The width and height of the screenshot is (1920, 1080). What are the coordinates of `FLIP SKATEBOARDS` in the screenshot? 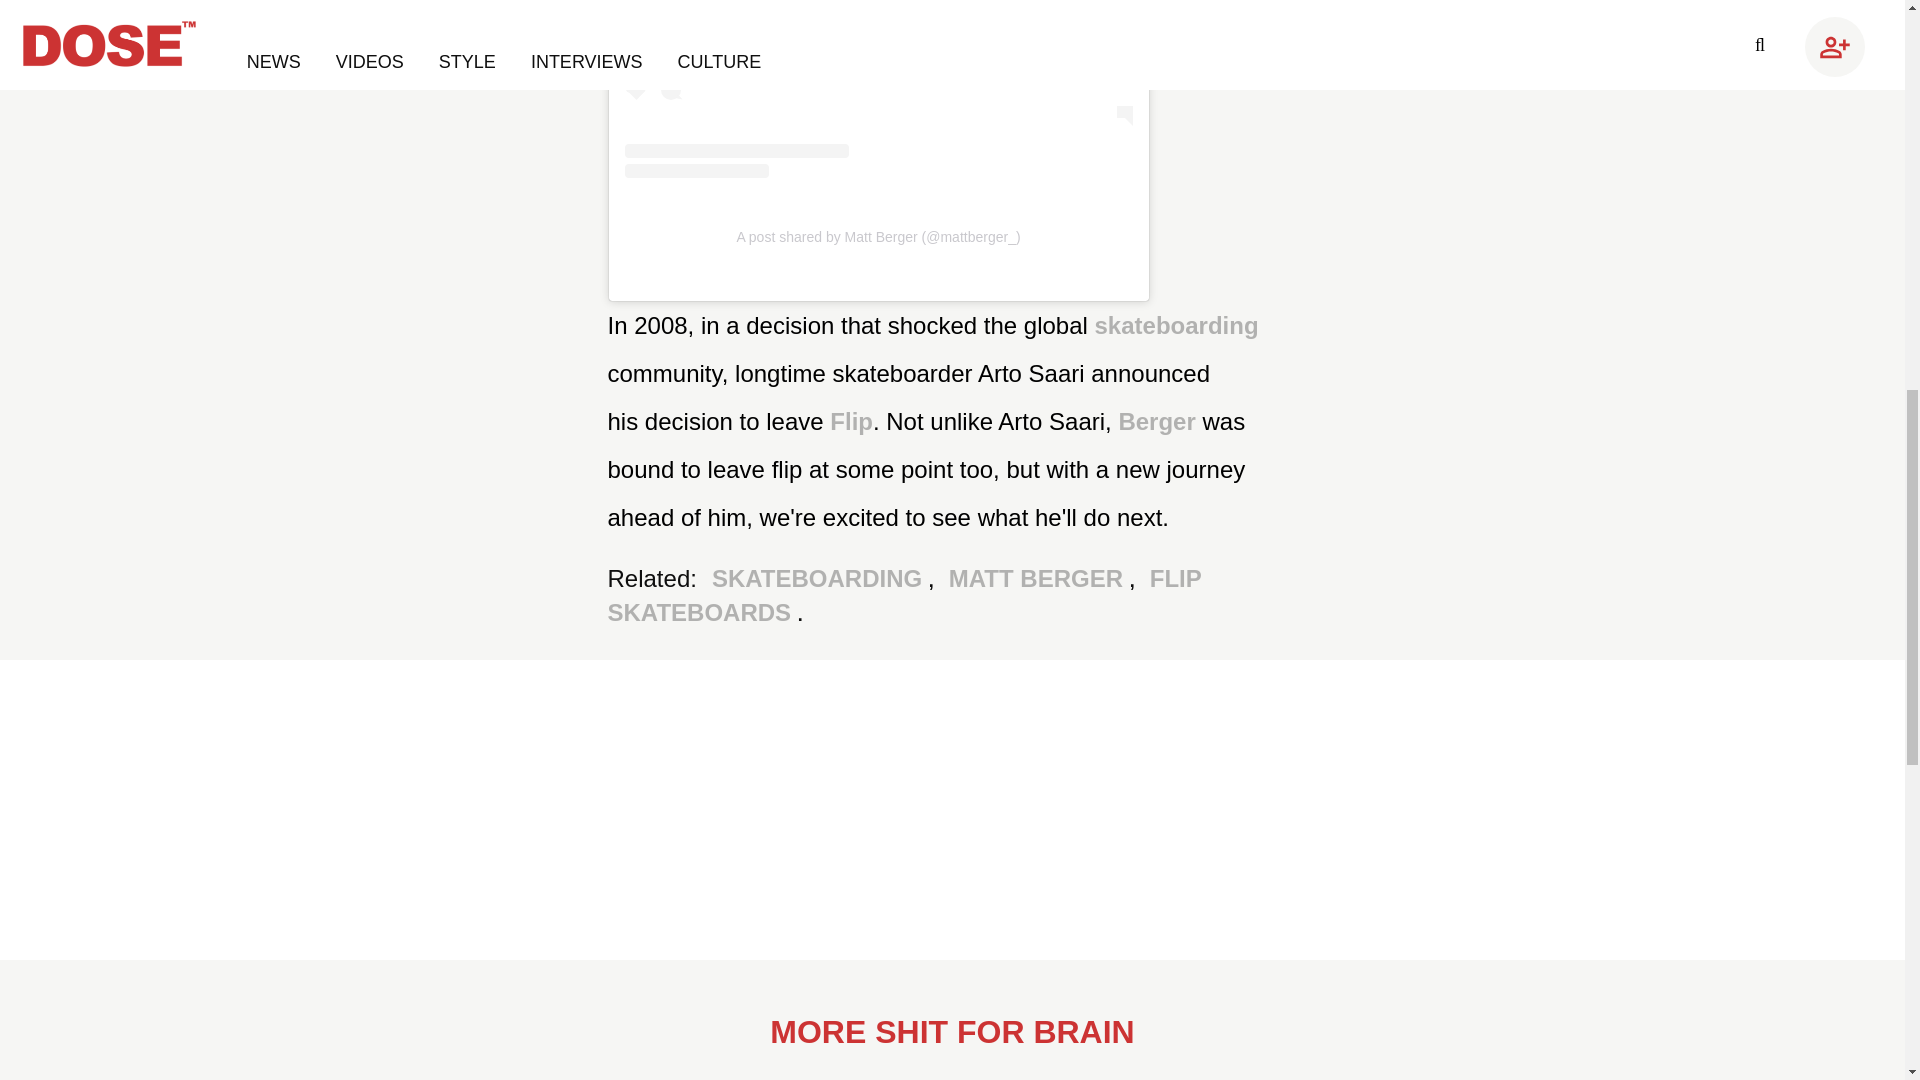 It's located at (904, 595).